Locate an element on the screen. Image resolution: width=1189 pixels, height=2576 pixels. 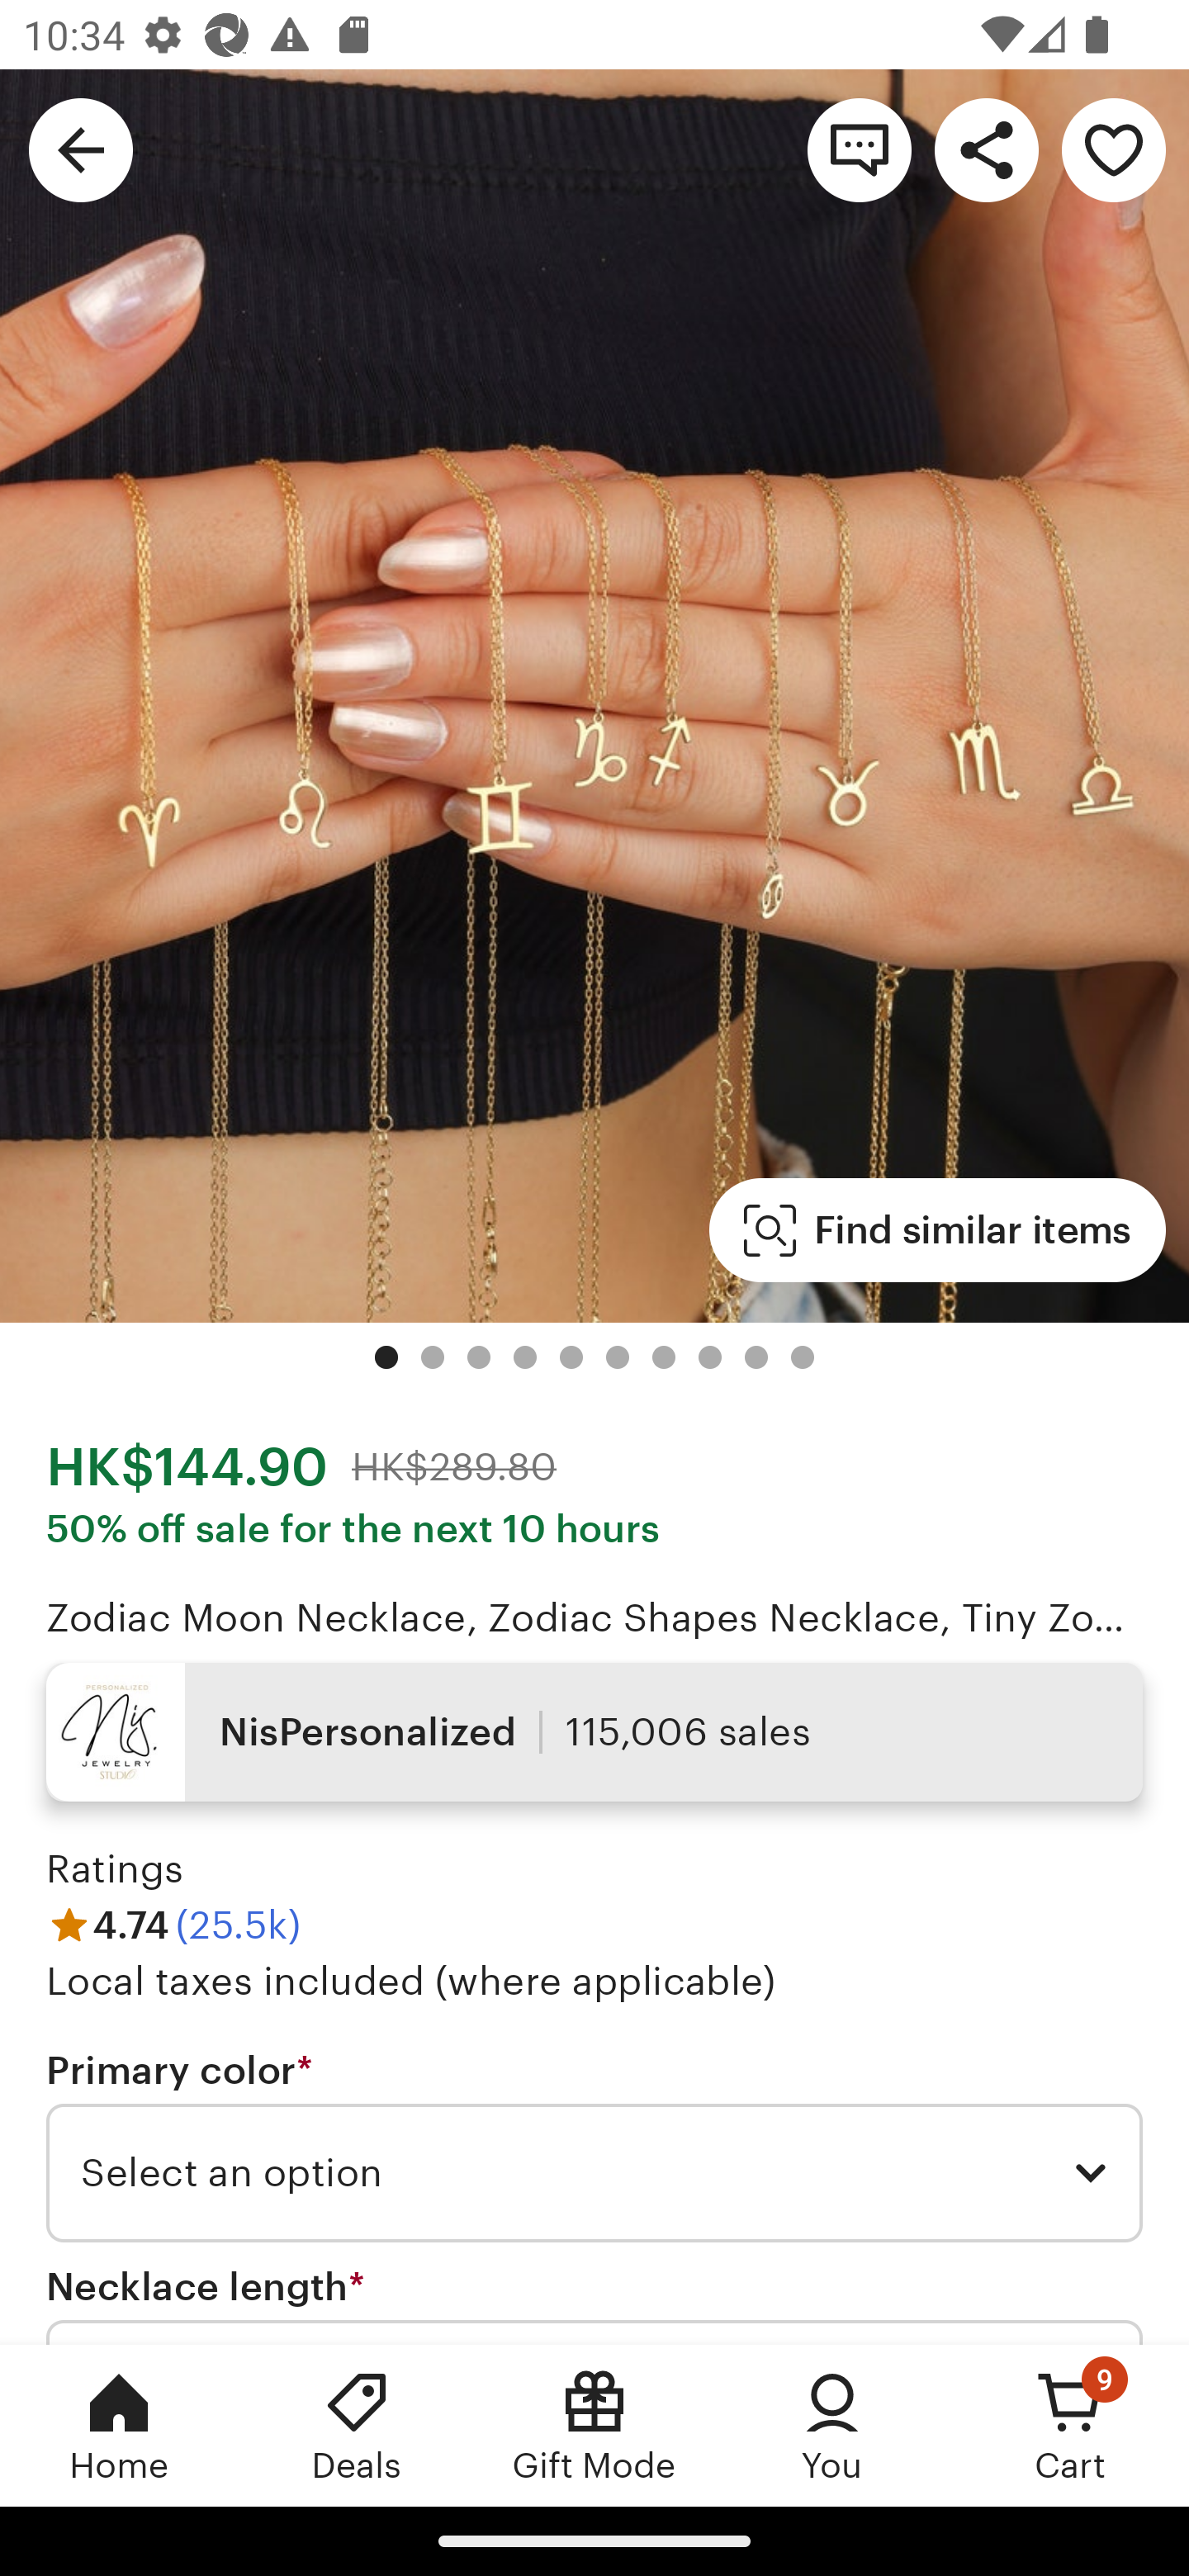
4.74 (25.5k) is located at coordinates (173, 1924).